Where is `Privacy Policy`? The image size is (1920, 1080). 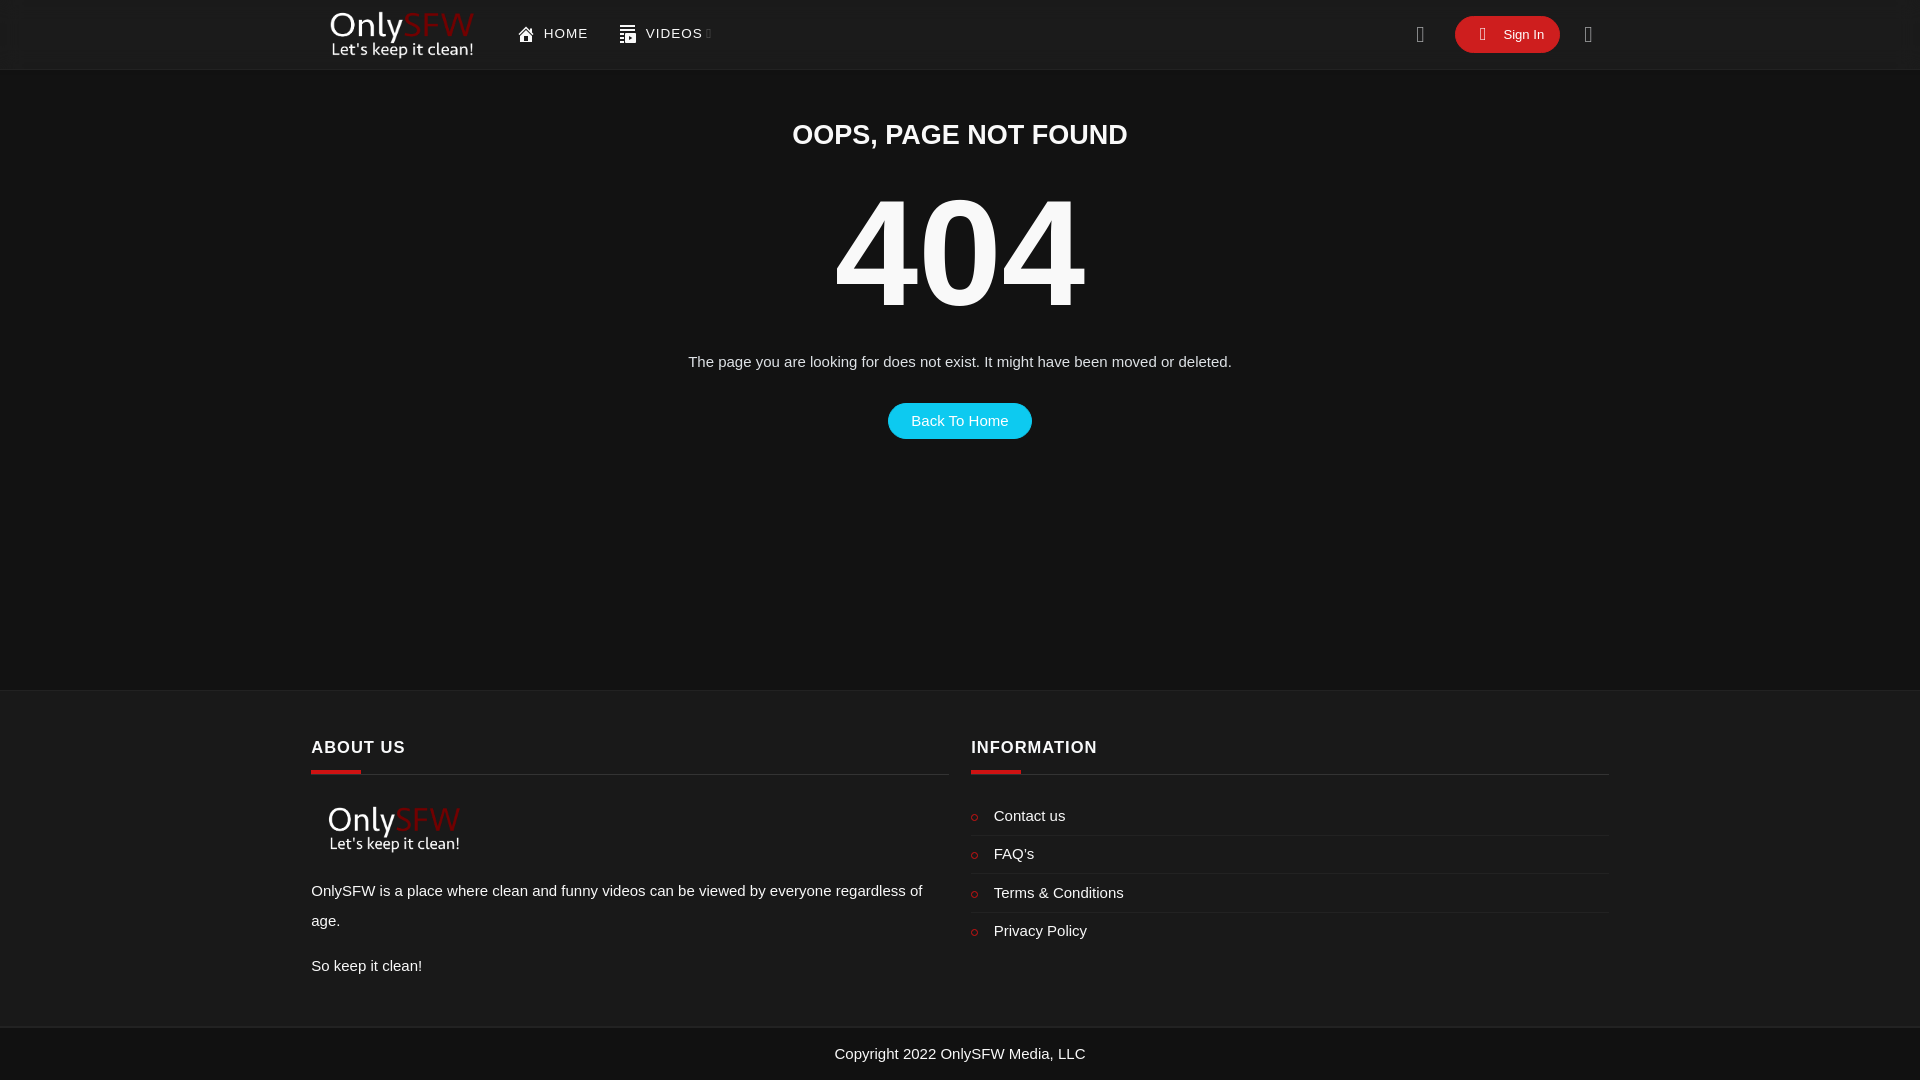 Privacy Policy is located at coordinates (1290, 931).